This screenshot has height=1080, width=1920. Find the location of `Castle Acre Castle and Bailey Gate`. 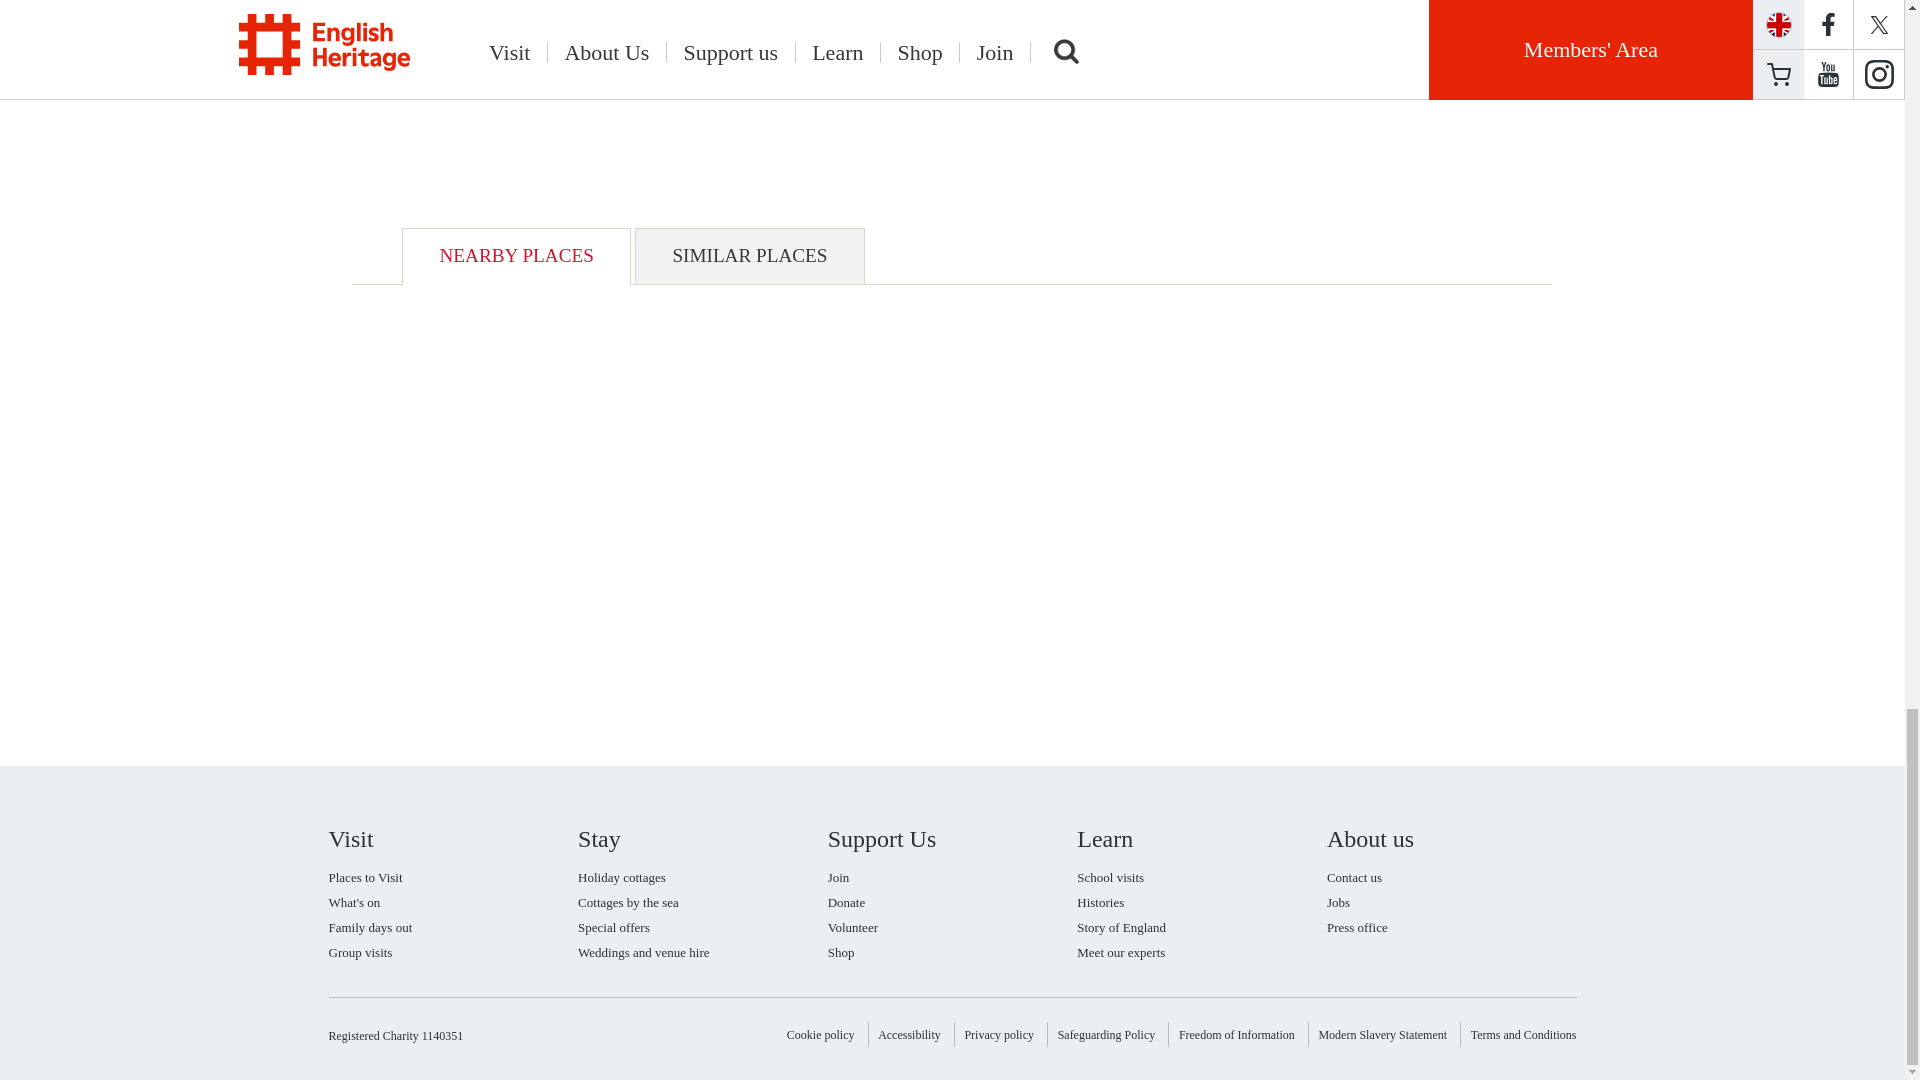

Castle Acre Castle and Bailey Gate is located at coordinates (1312, 54).